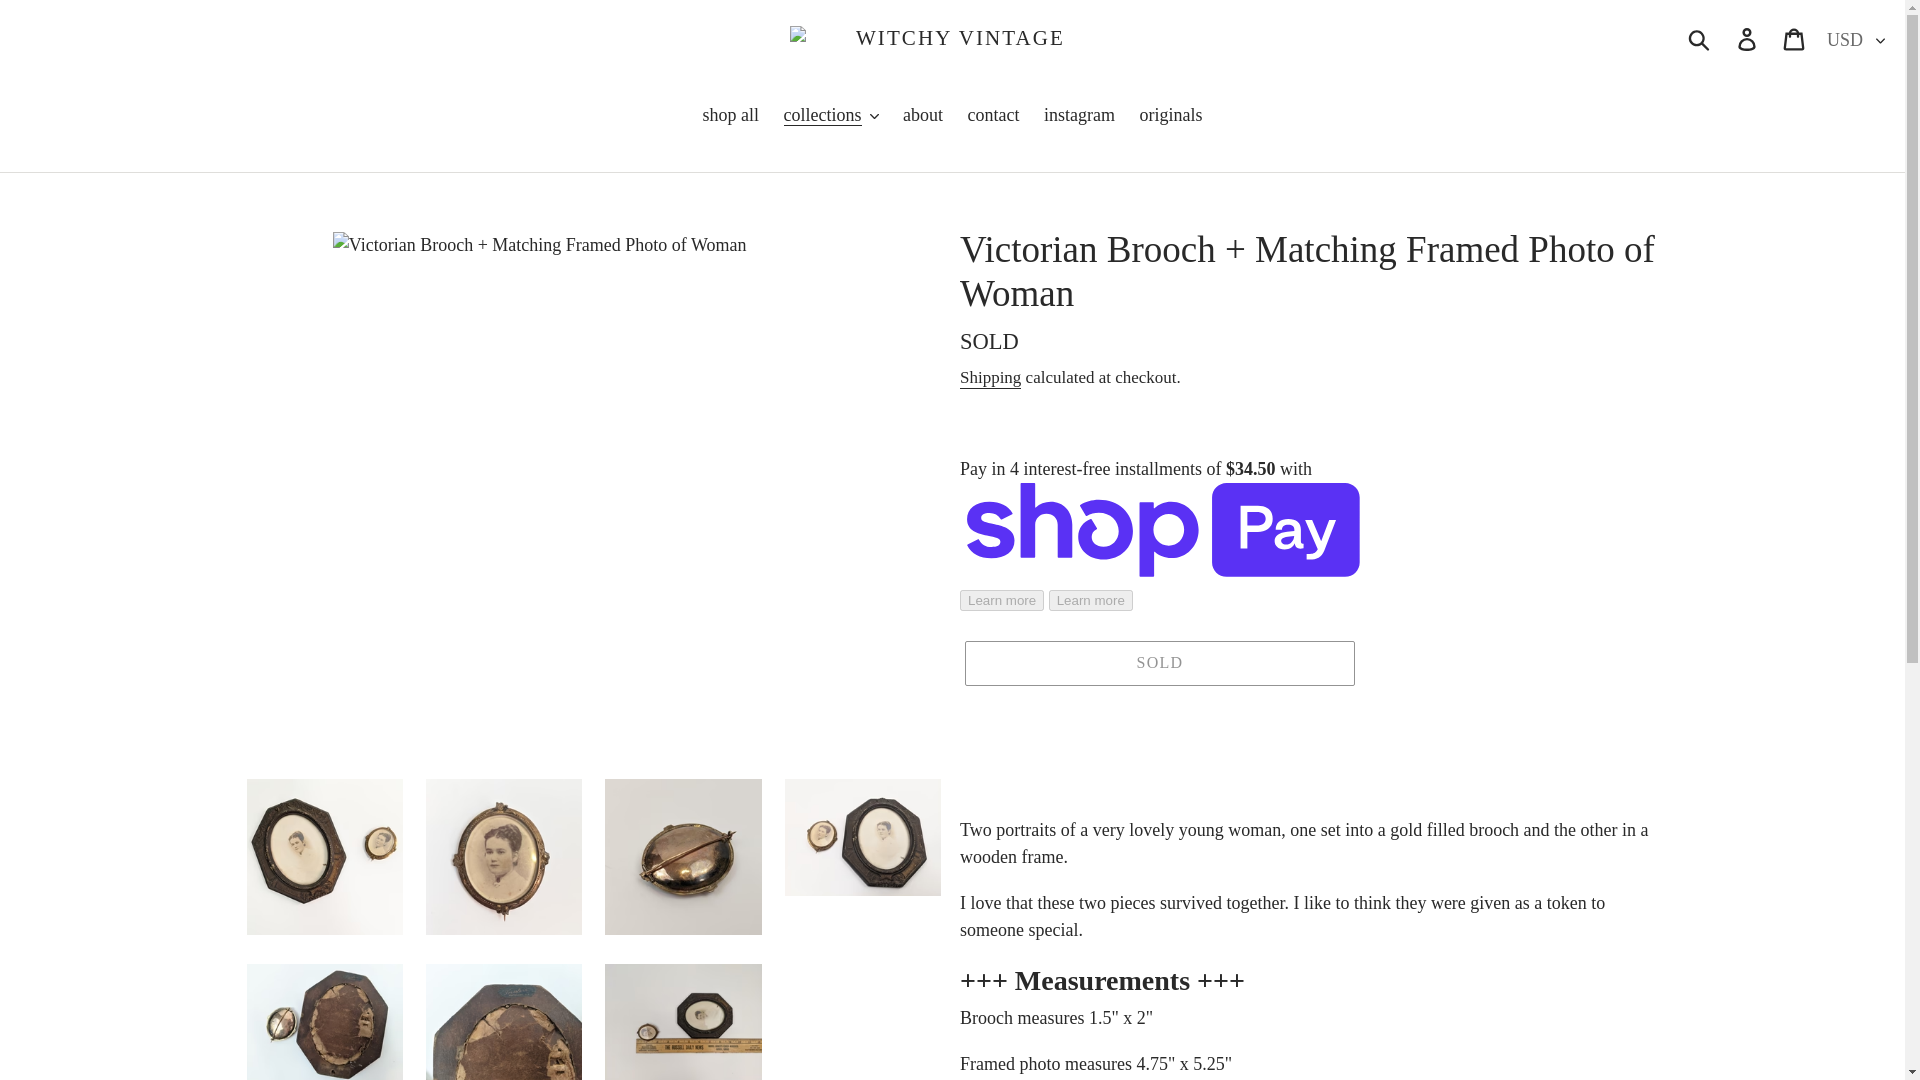 The height and width of the screenshot is (1080, 1920). What do you see at coordinates (1795, 38) in the screenshot?
I see `Cart` at bounding box center [1795, 38].